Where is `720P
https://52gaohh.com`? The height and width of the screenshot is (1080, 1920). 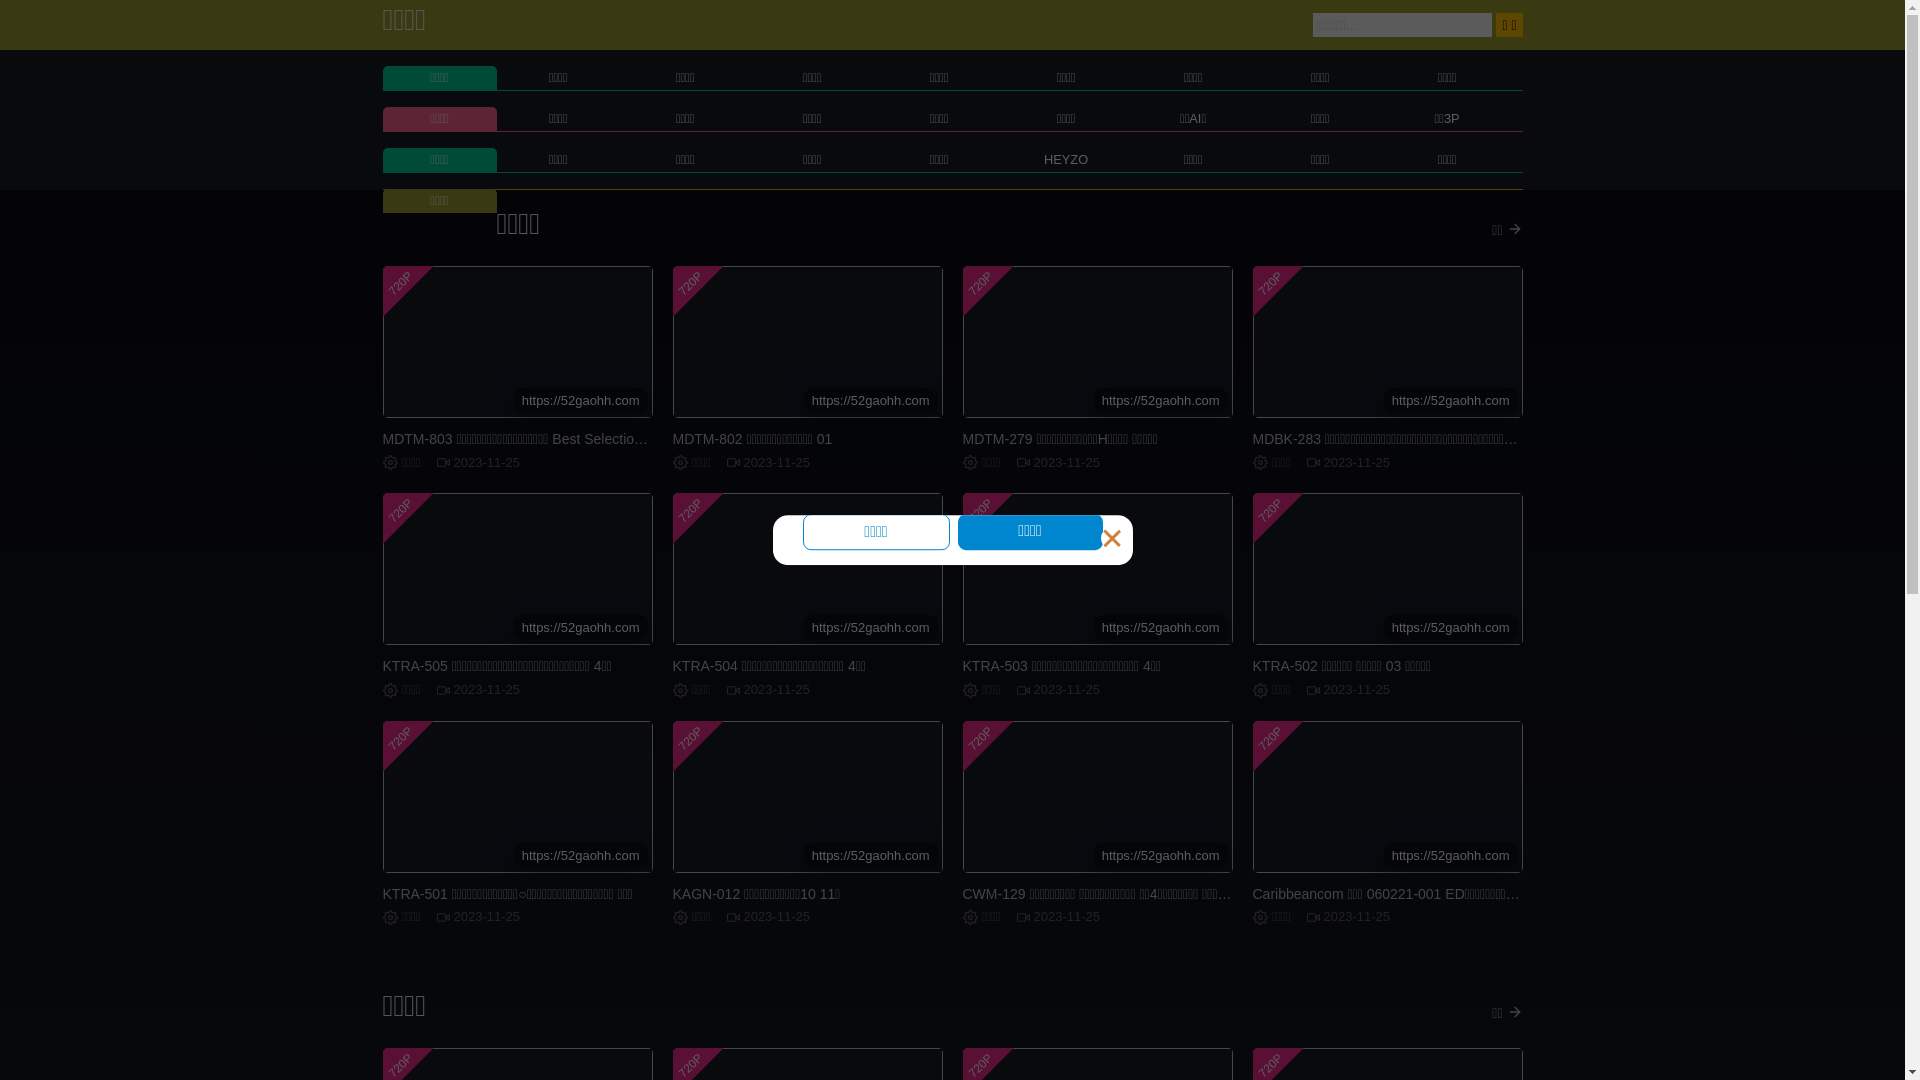
720P
https://52gaohh.com is located at coordinates (1097, 569).